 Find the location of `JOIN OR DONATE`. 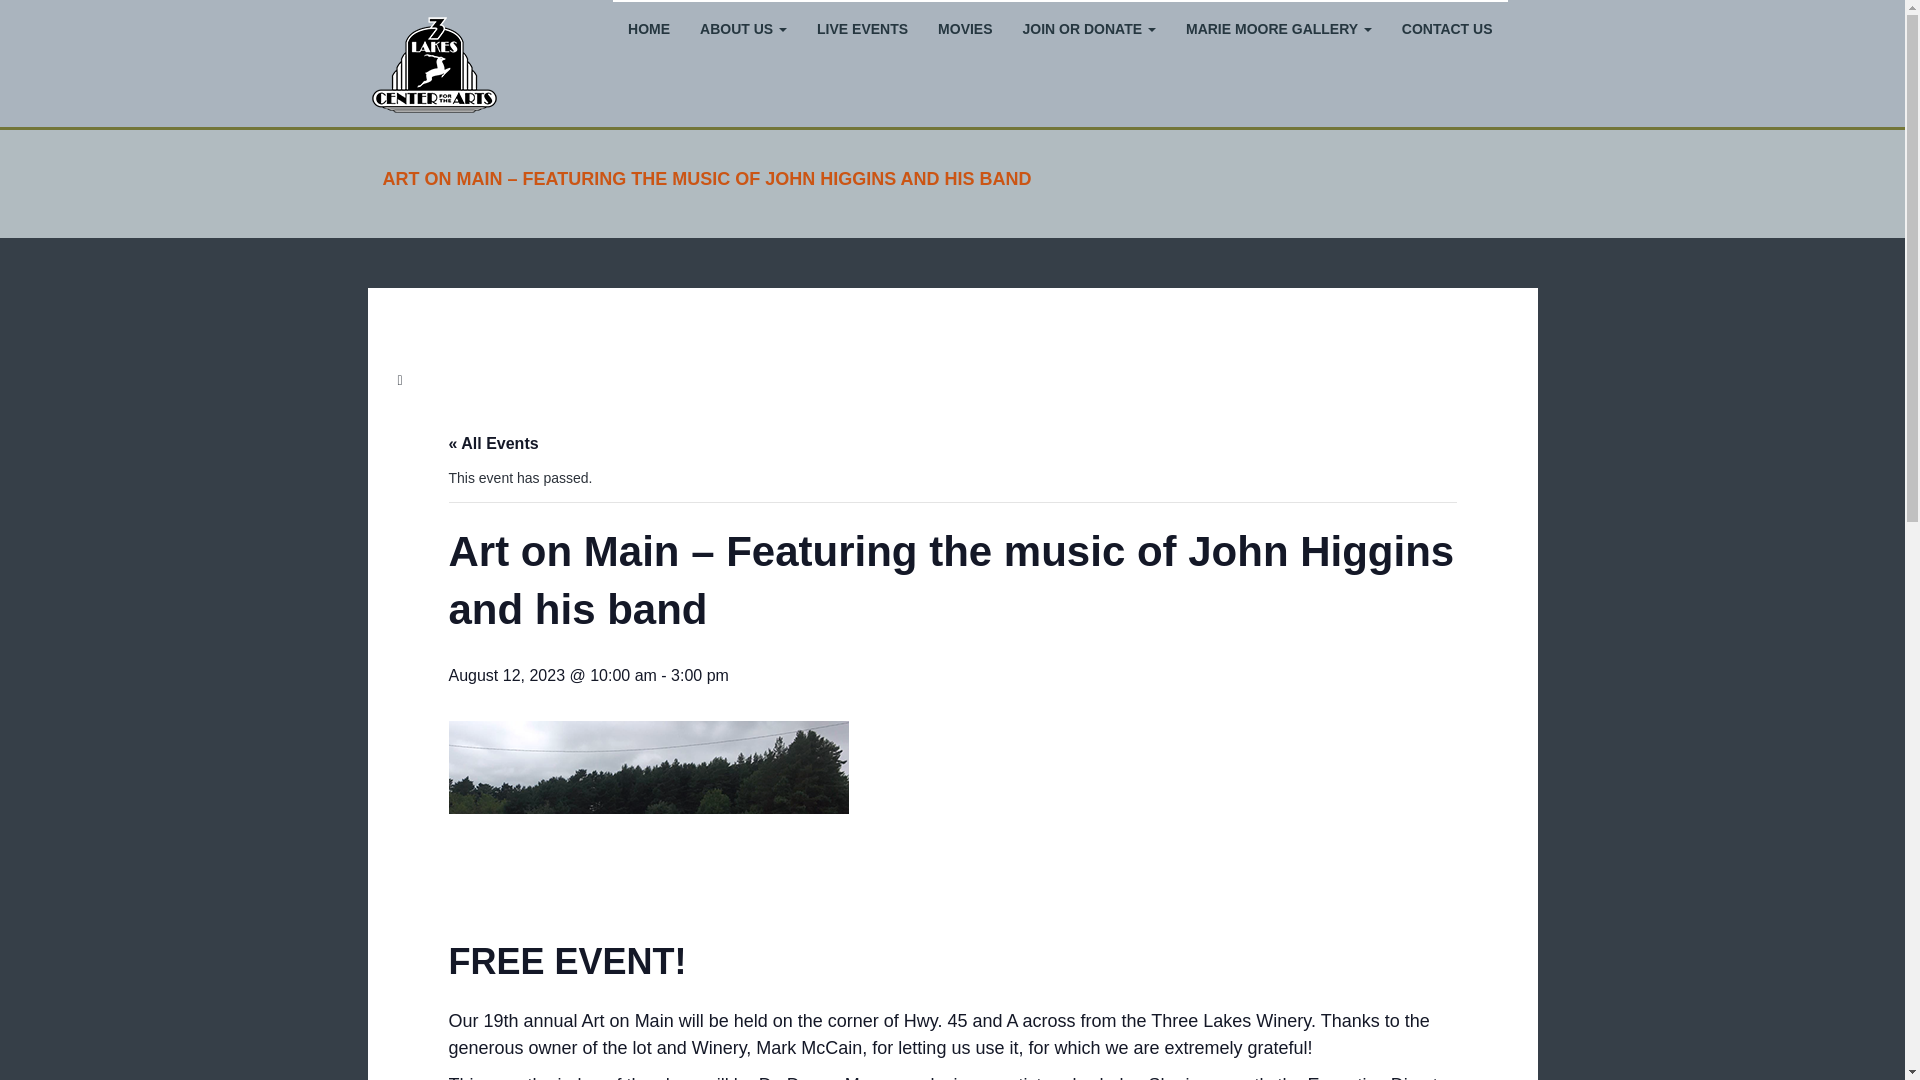

JOIN OR DONATE is located at coordinates (1090, 28).